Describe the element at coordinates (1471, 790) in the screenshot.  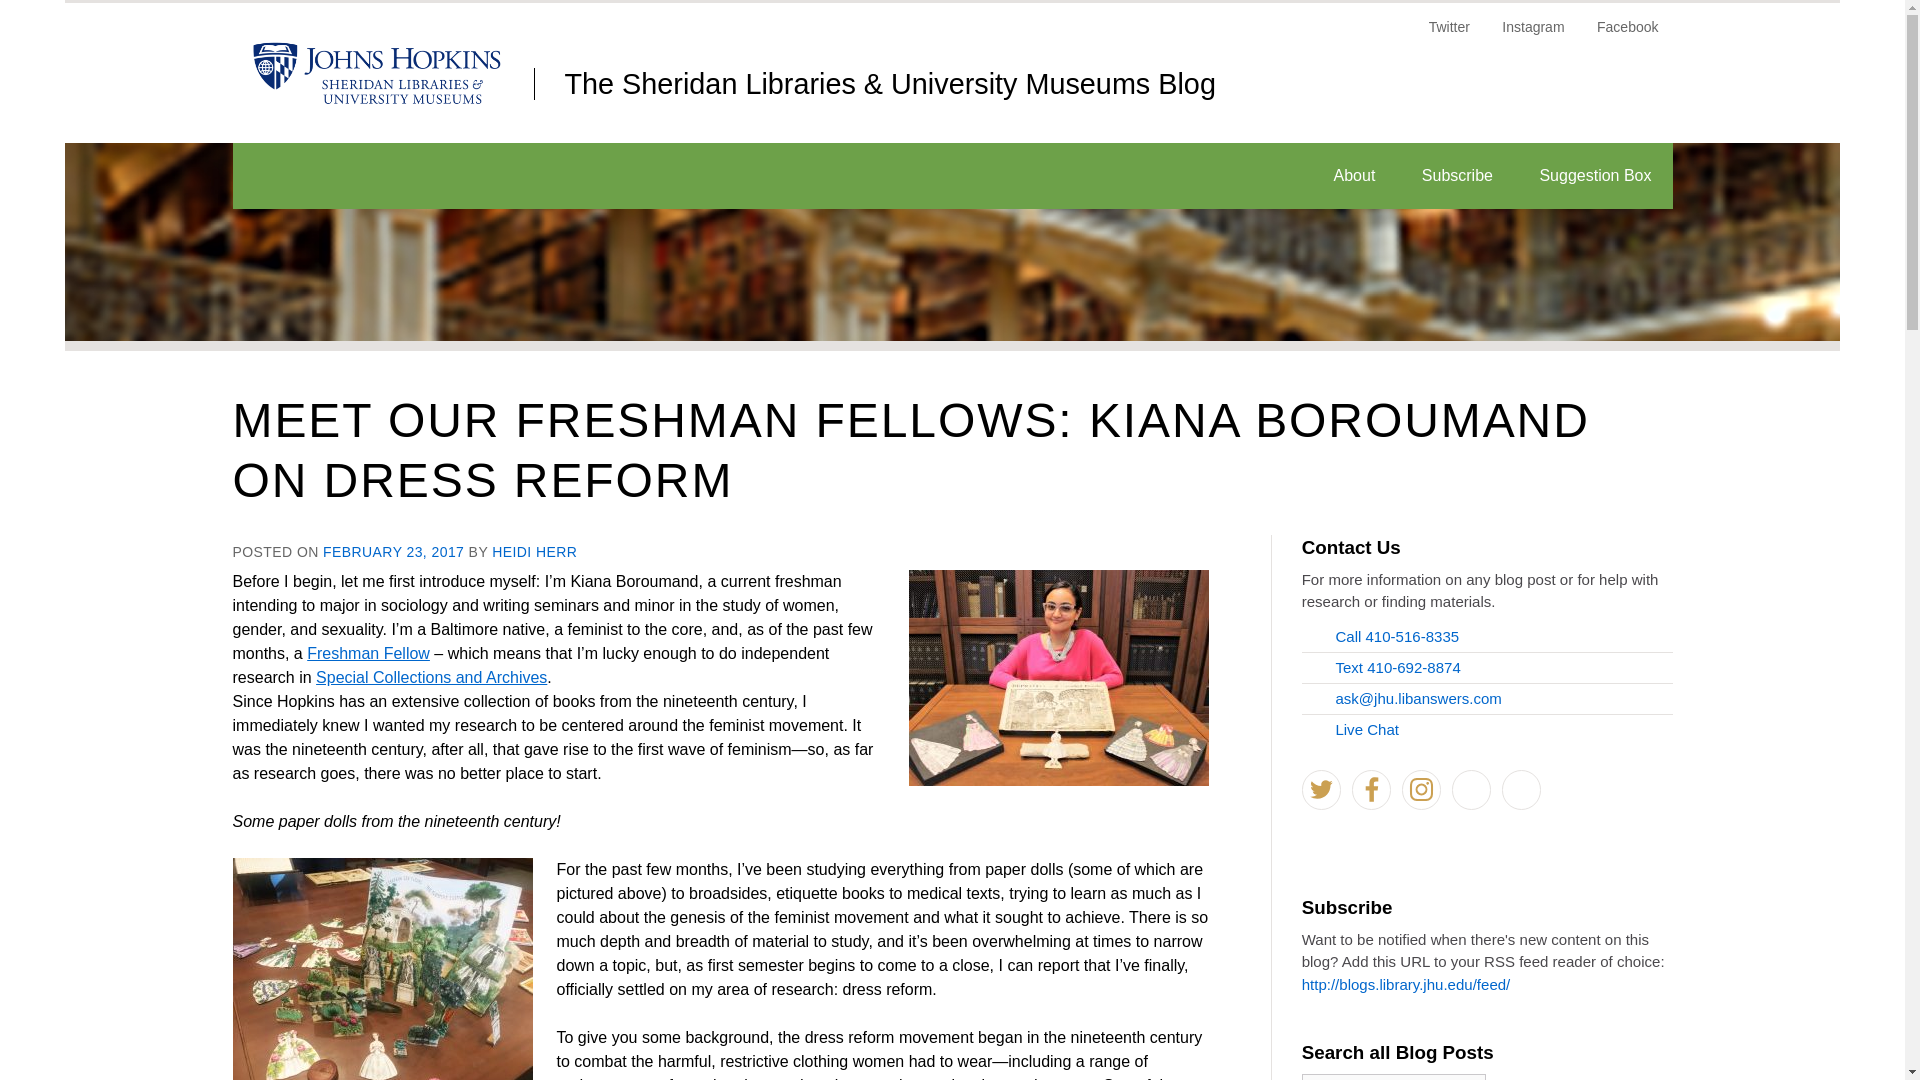
I see `YouTube` at that location.